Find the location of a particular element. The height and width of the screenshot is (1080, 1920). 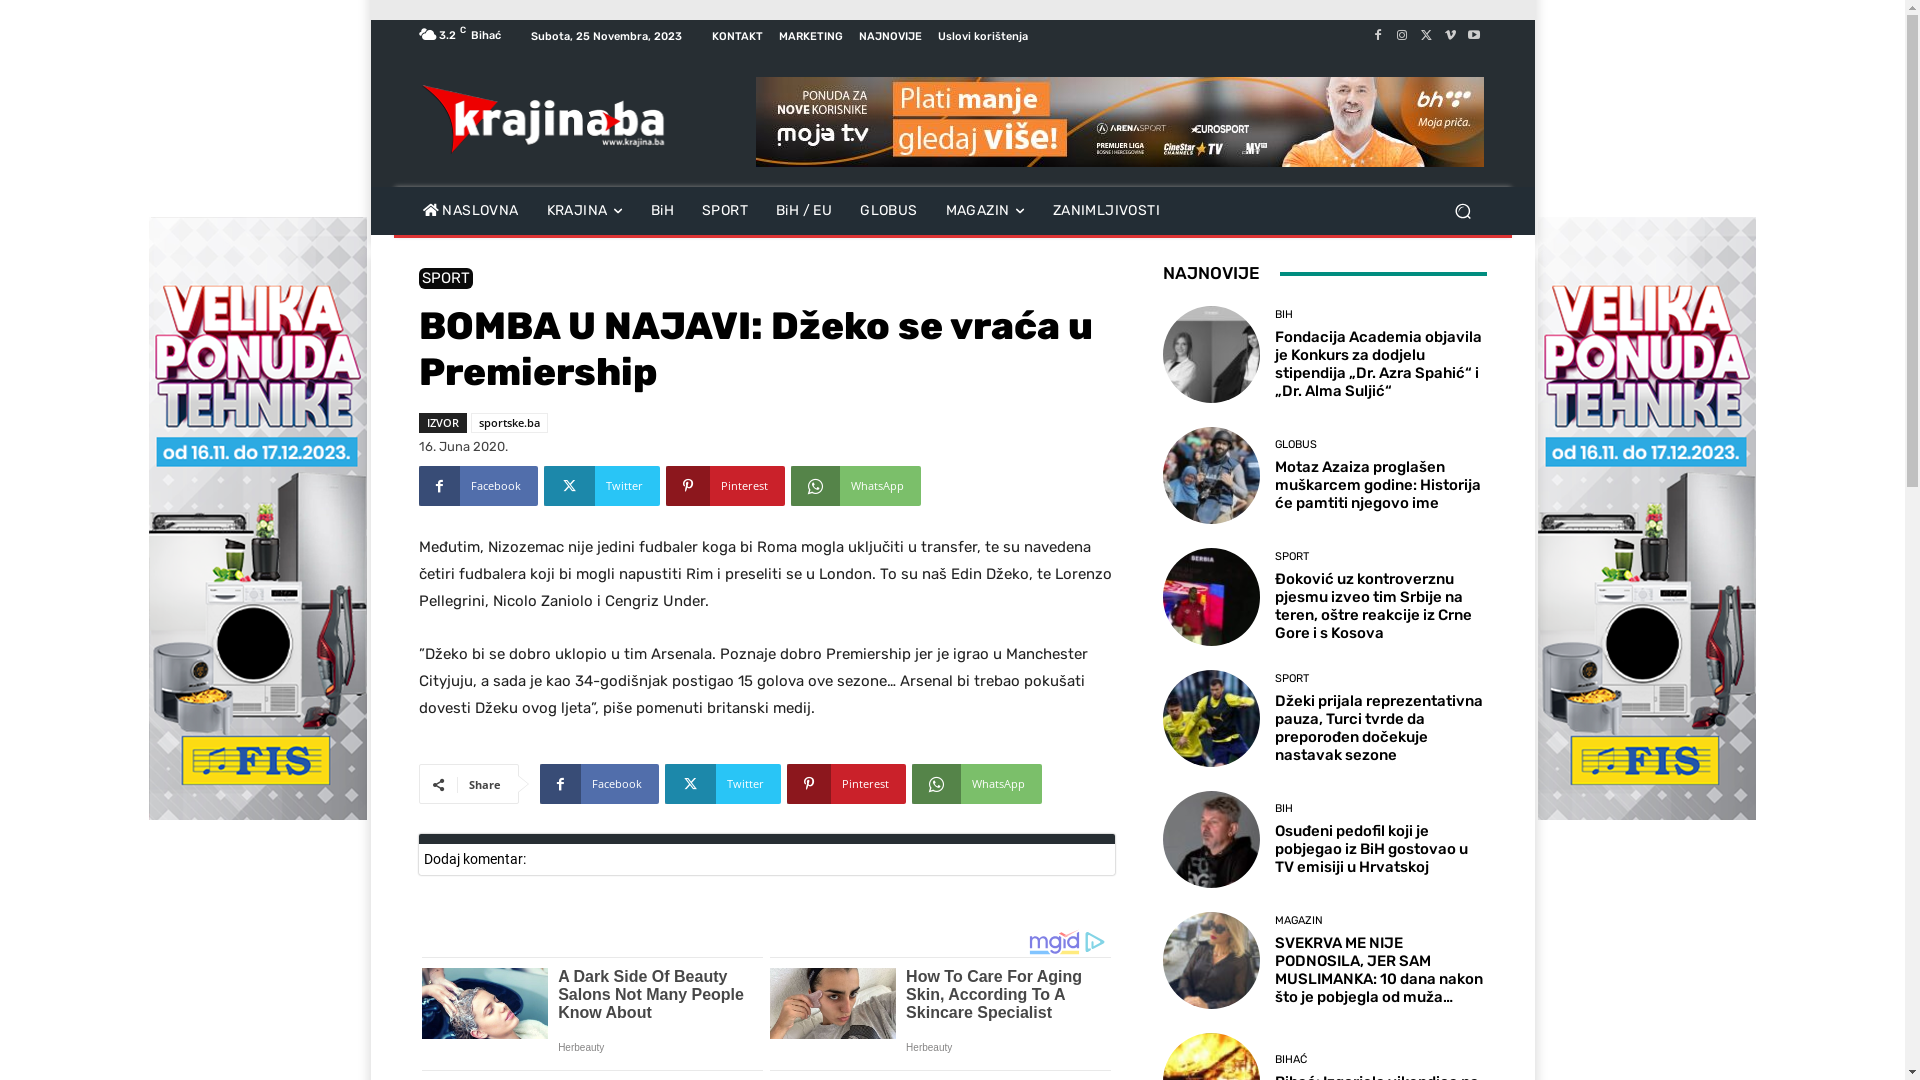

SPORT is located at coordinates (1292, 556).